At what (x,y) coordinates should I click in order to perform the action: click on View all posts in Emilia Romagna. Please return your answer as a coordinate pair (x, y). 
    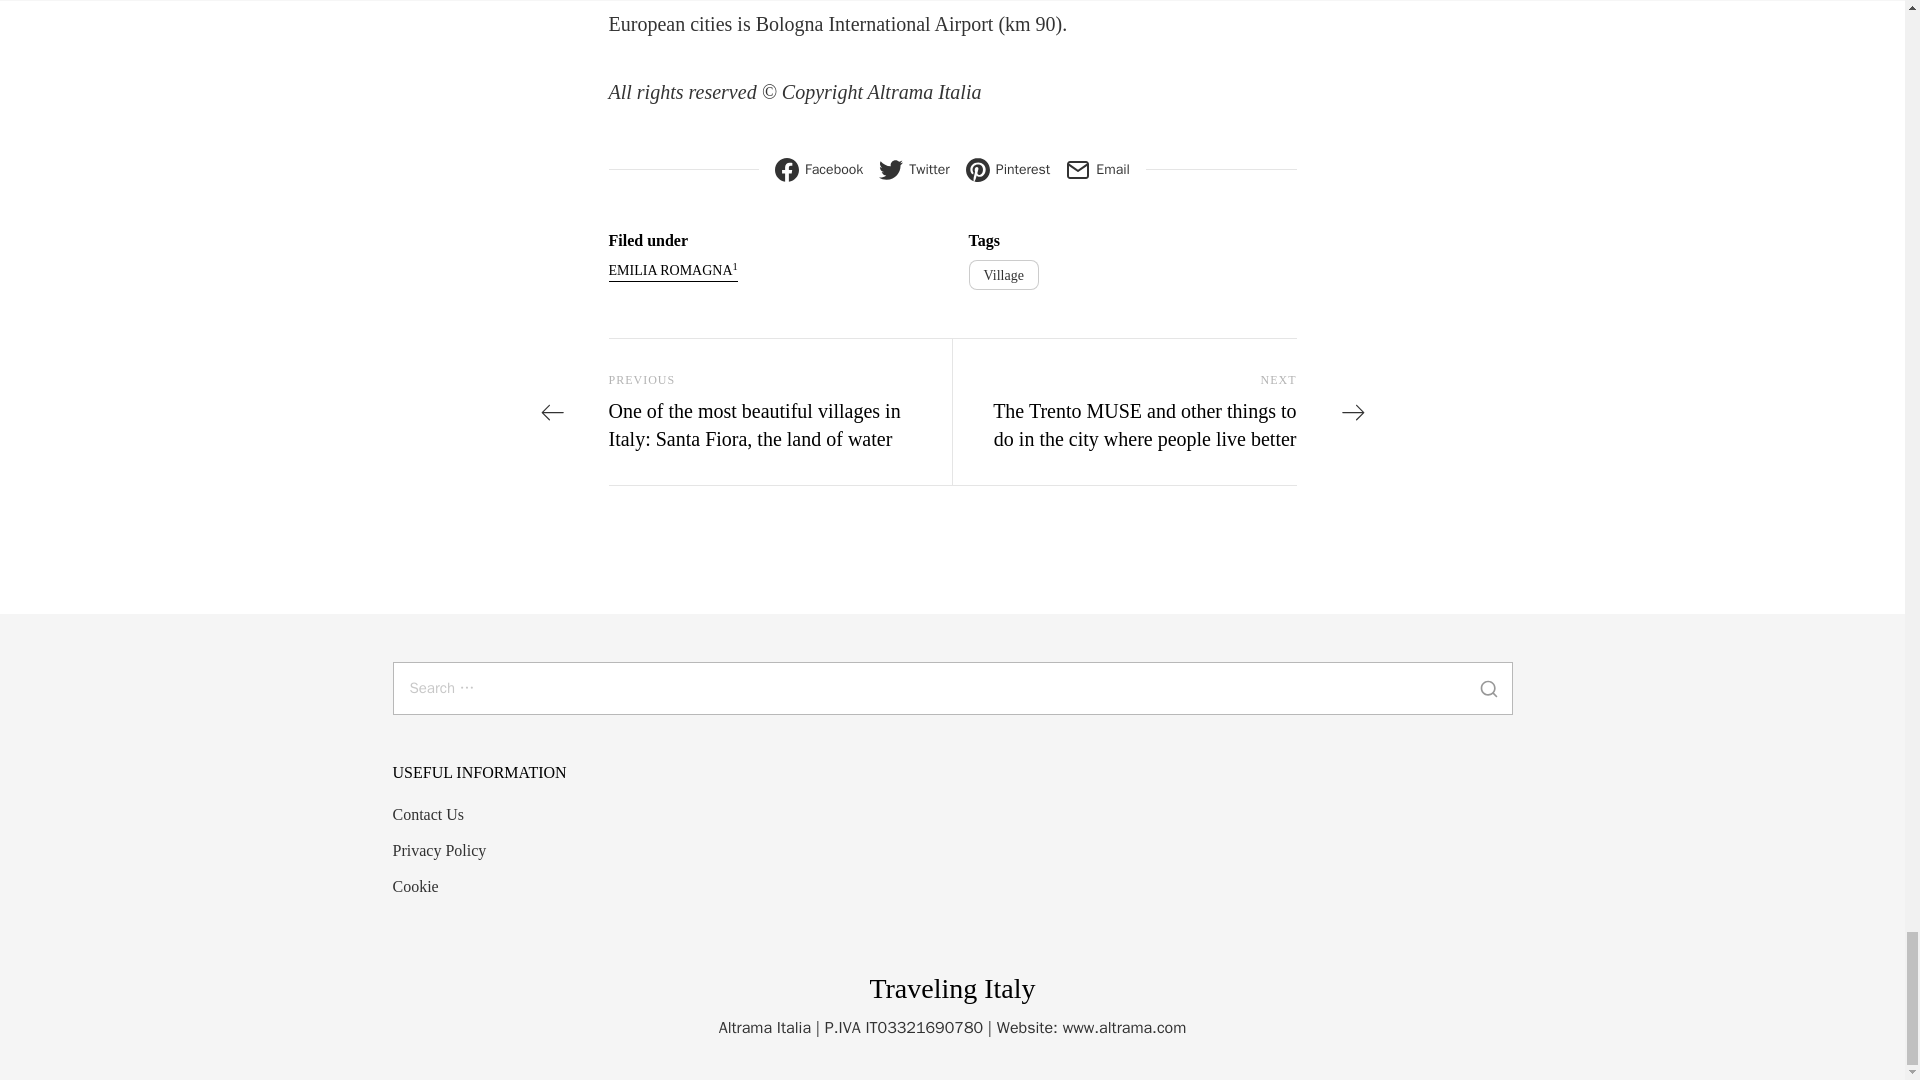
    Looking at the image, I should click on (672, 270).